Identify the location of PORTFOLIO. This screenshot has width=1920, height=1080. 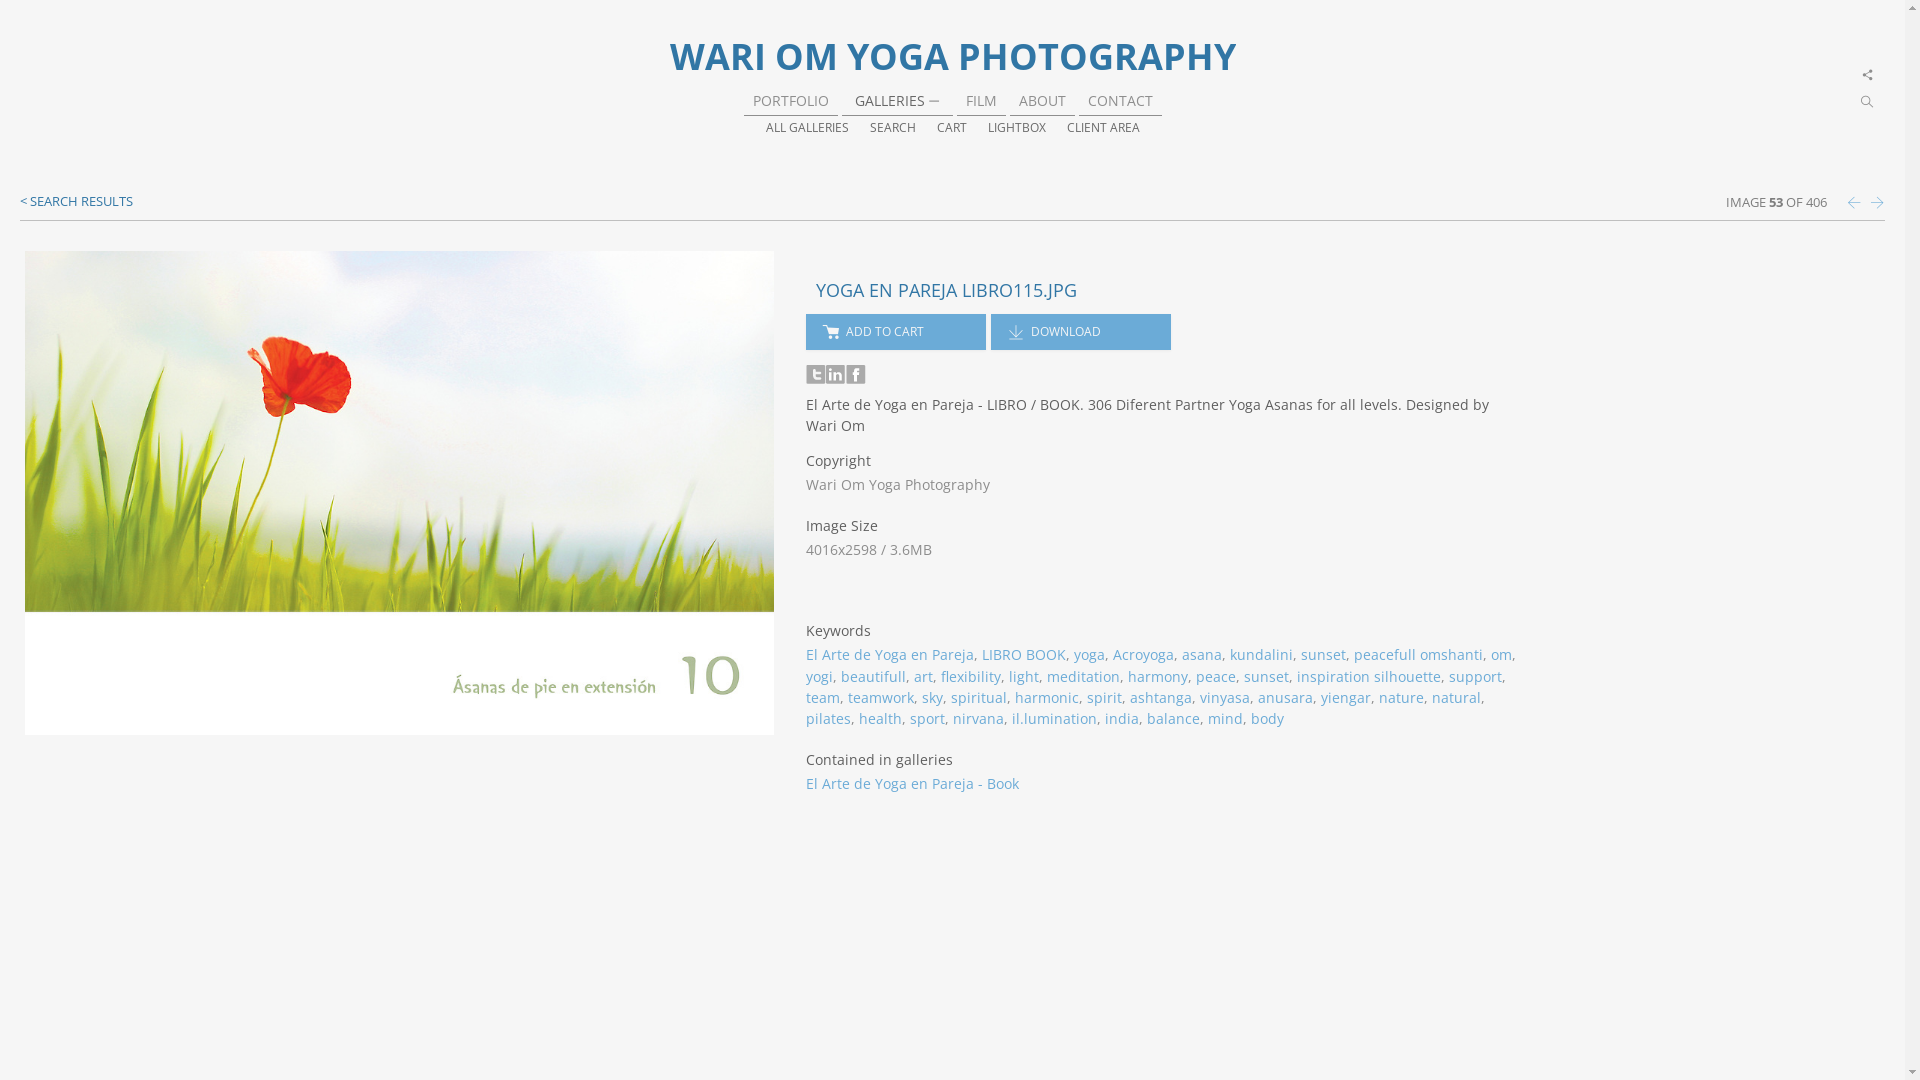
(790, 100).